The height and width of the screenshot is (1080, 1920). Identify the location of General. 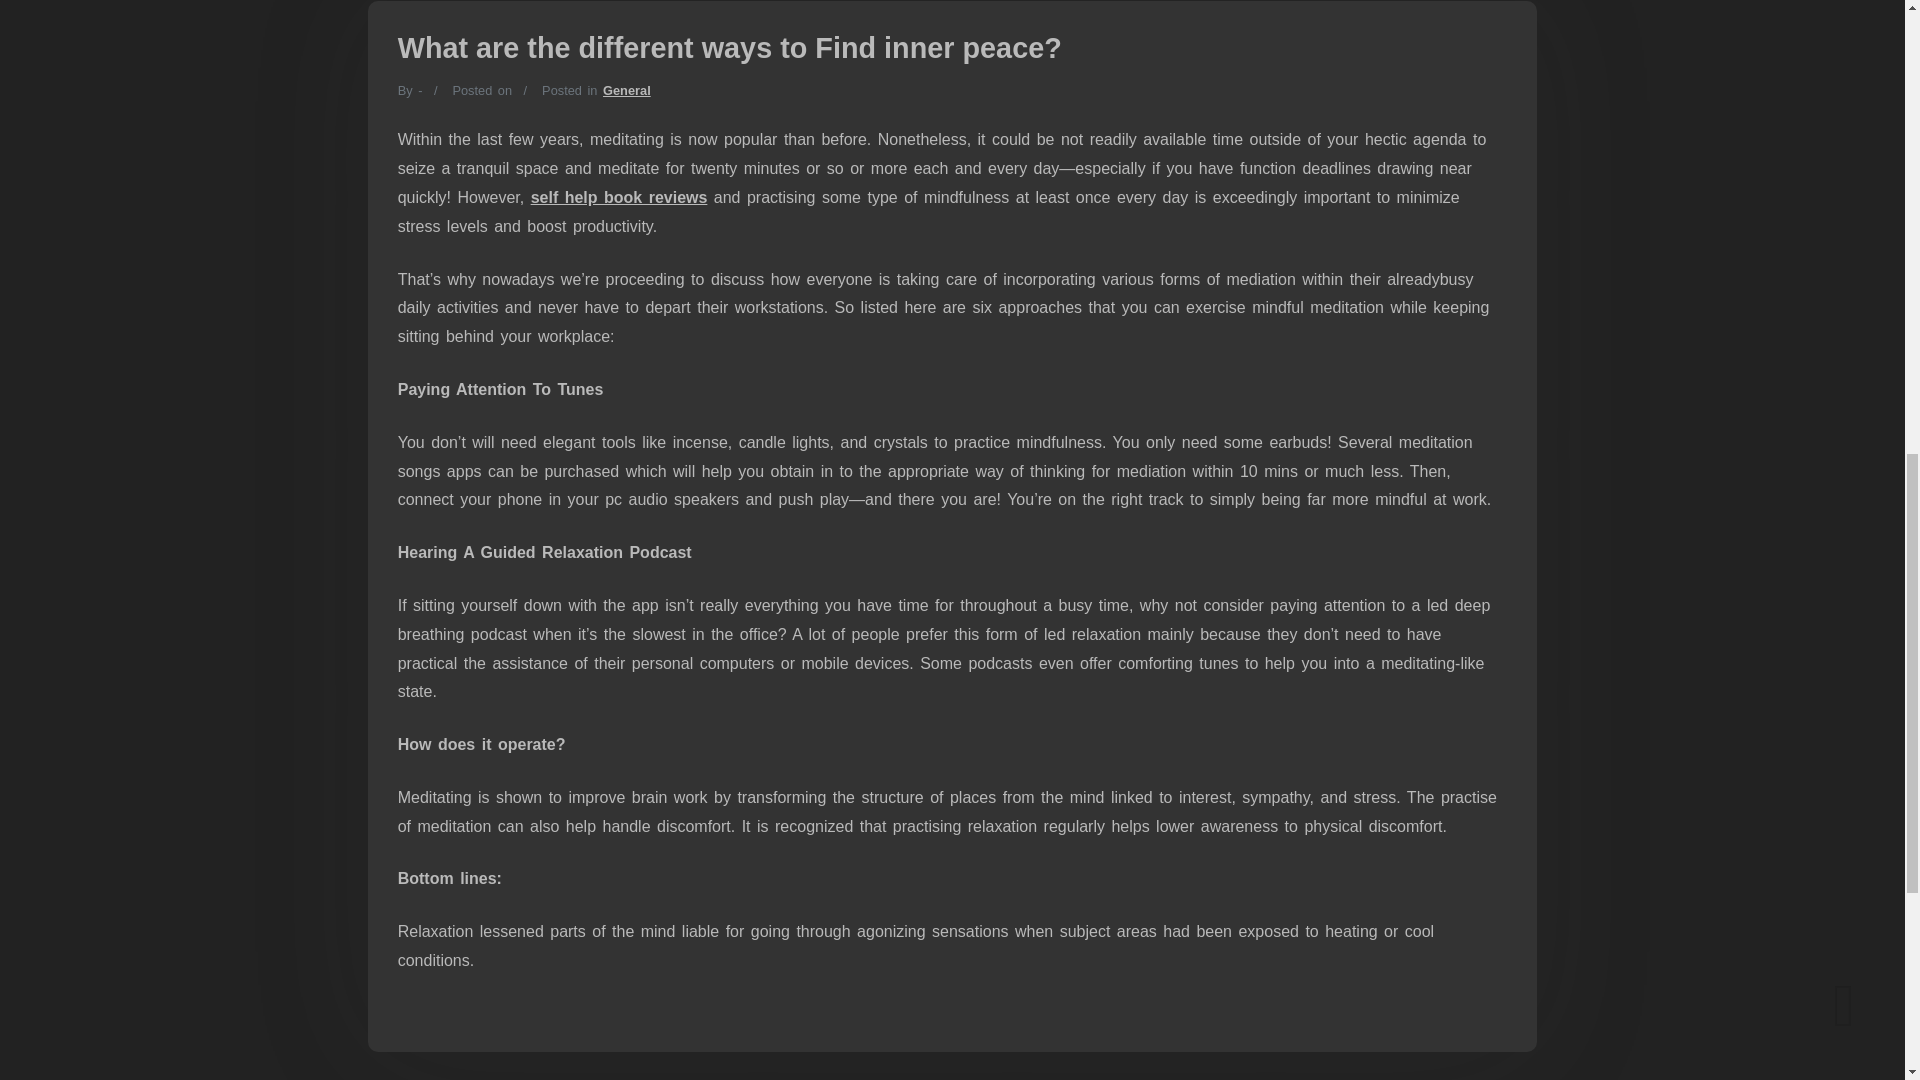
(626, 90).